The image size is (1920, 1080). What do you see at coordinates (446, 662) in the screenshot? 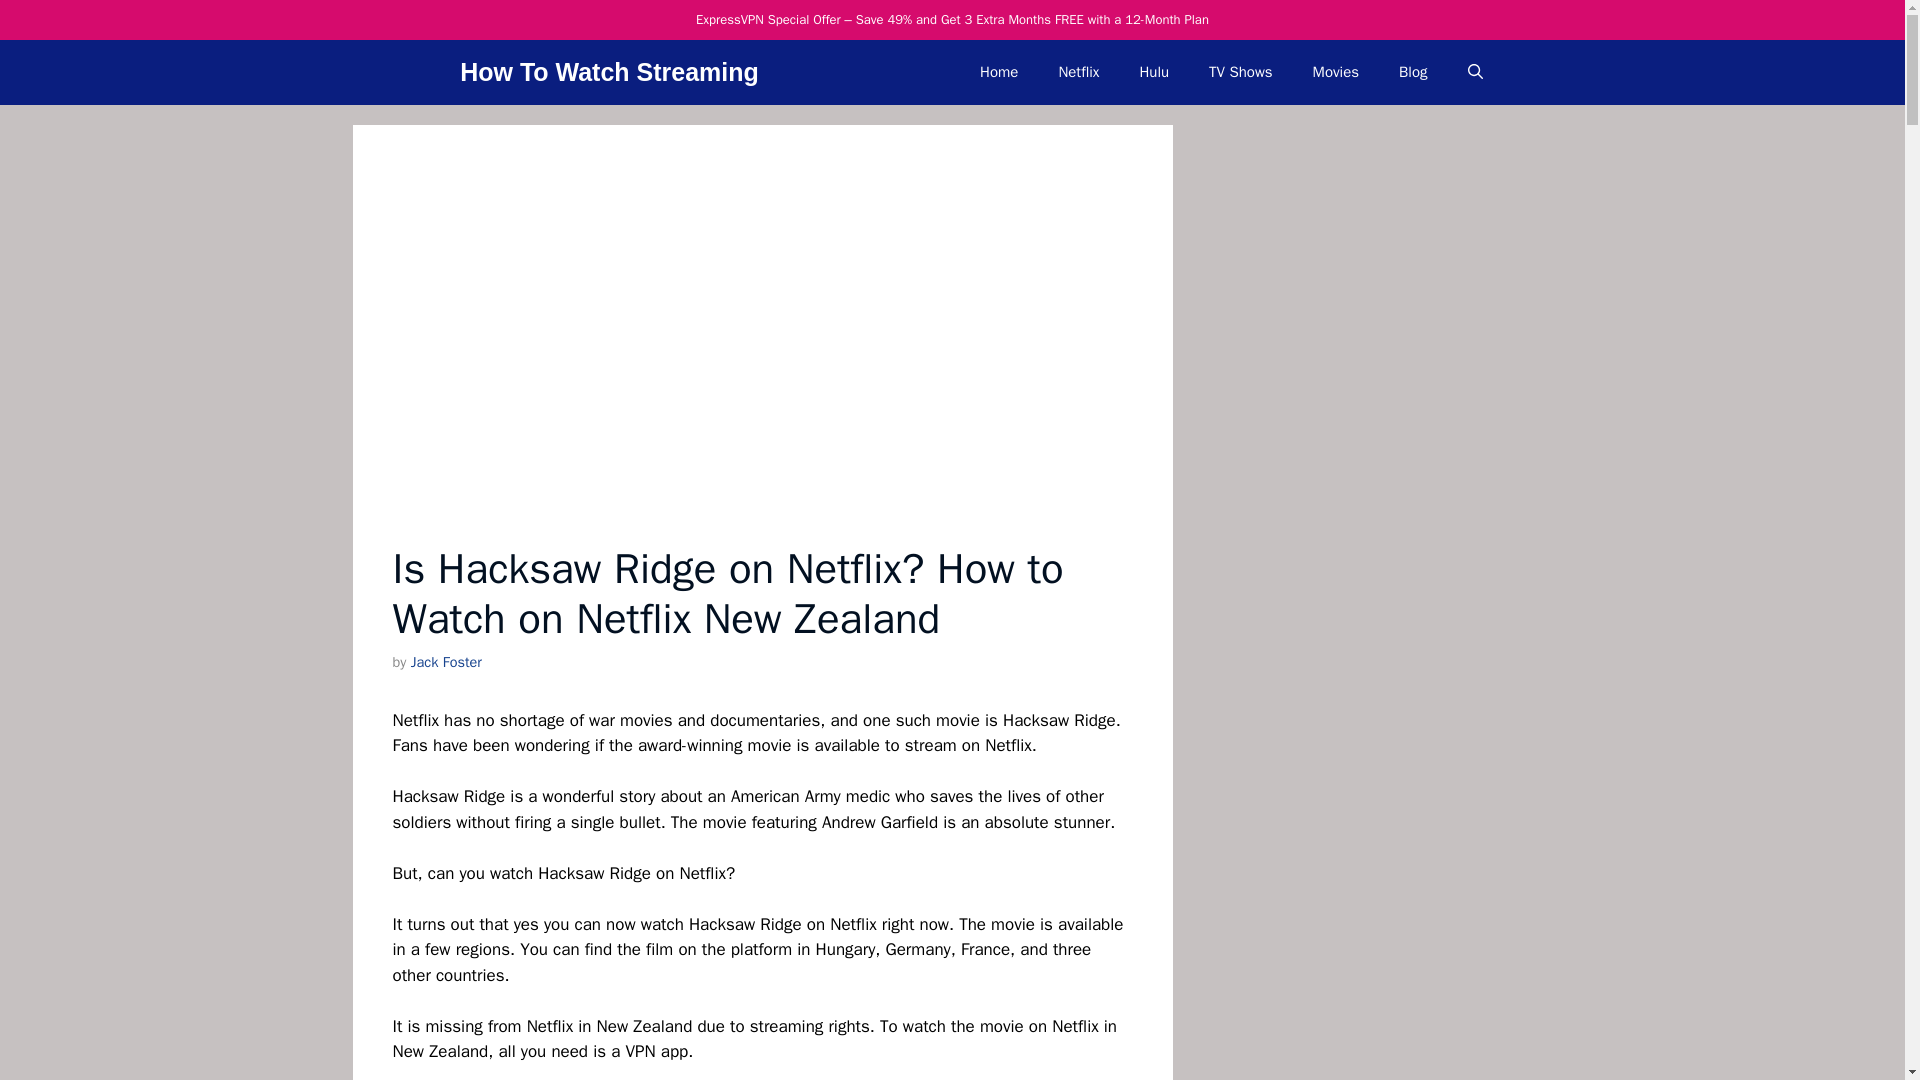
I see `View all posts by Jack Foster` at bounding box center [446, 662].